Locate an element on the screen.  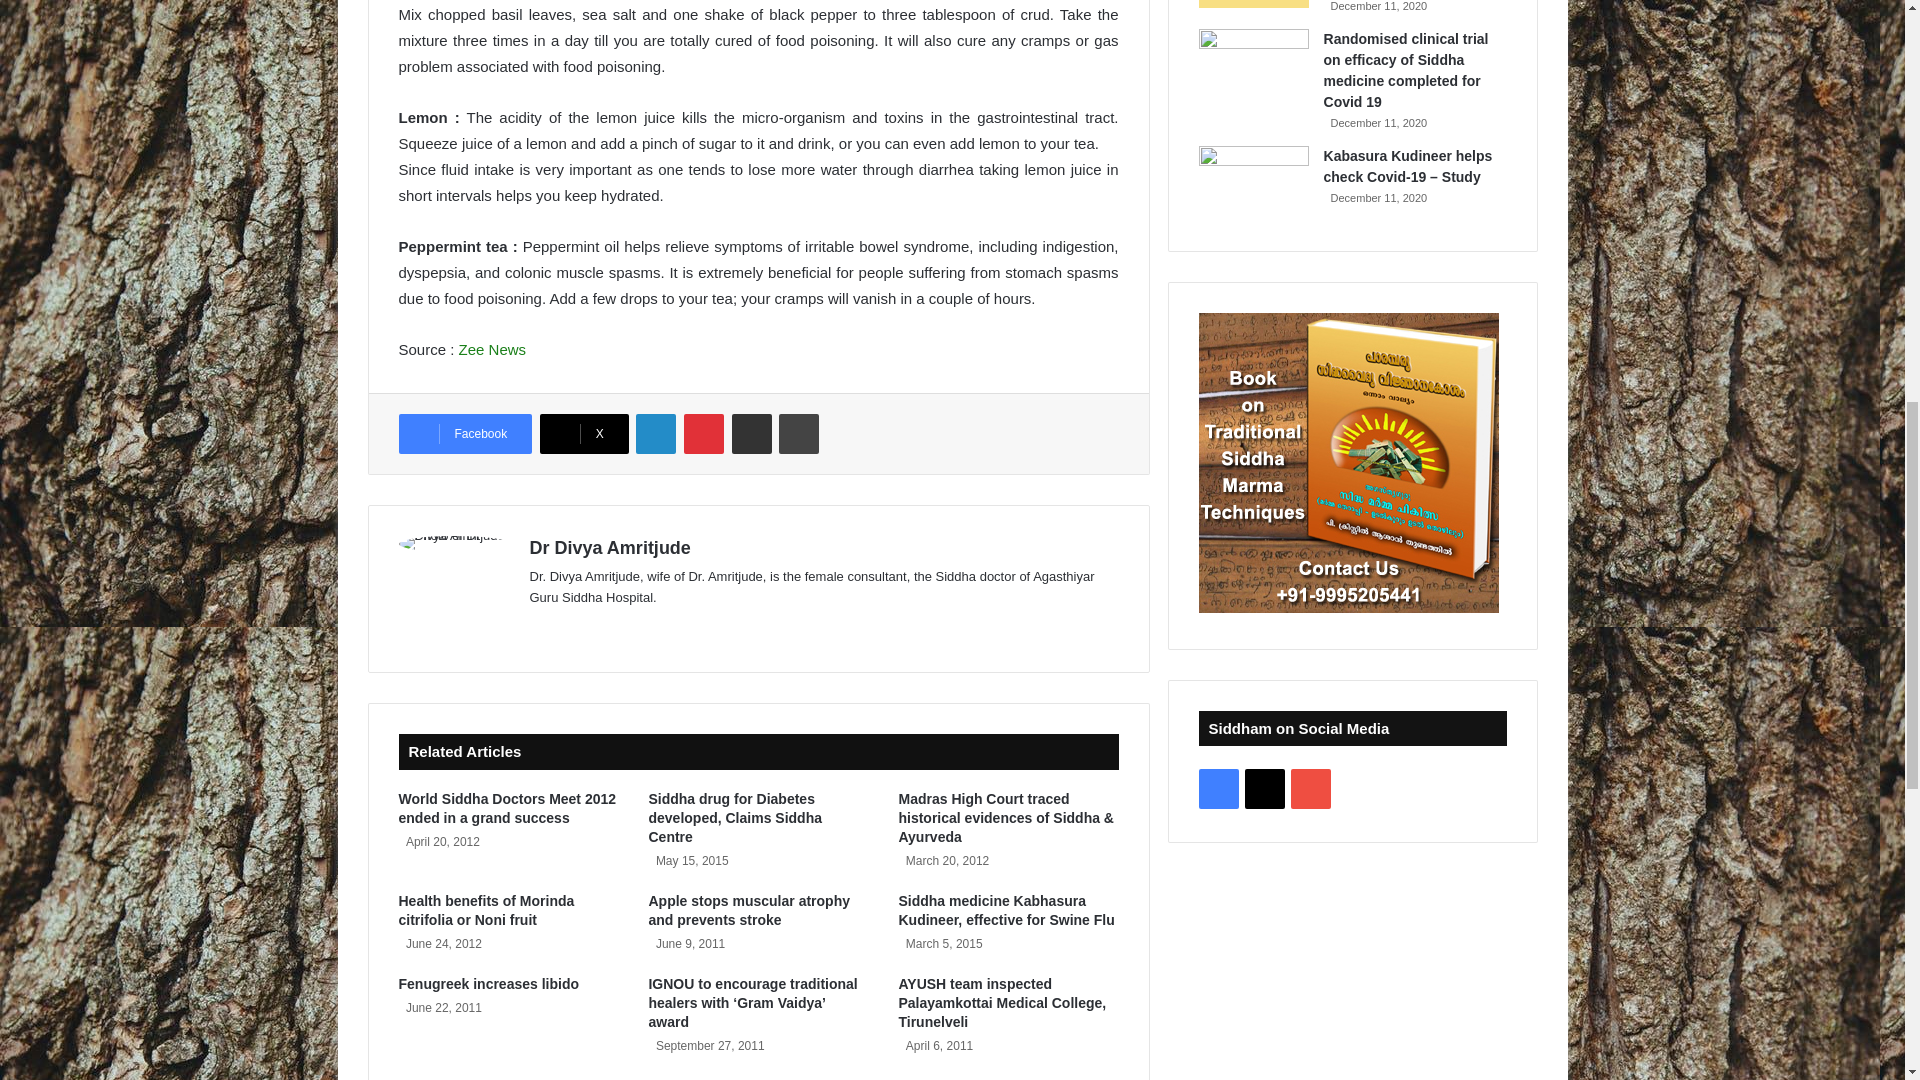
Zee News is located at coordinates (492, 349).